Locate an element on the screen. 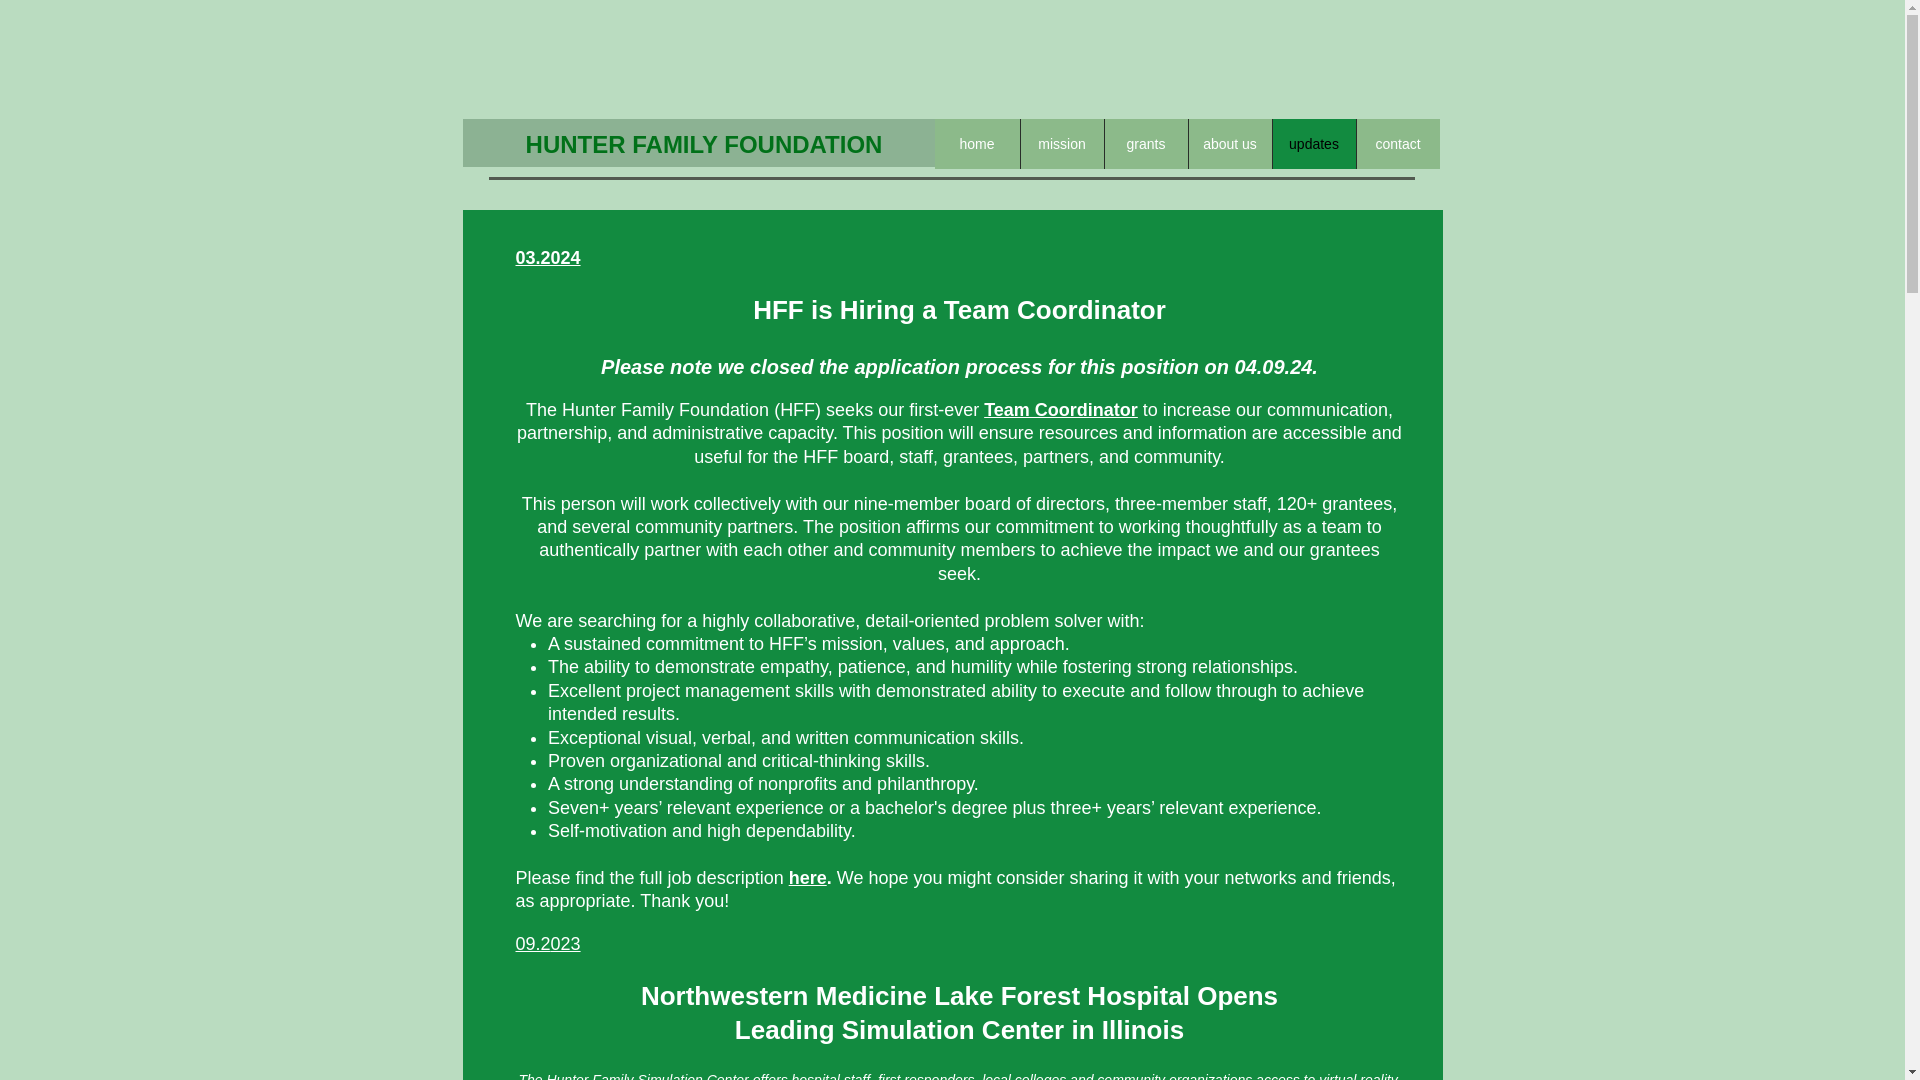  home is located at coordinates (976, 143).